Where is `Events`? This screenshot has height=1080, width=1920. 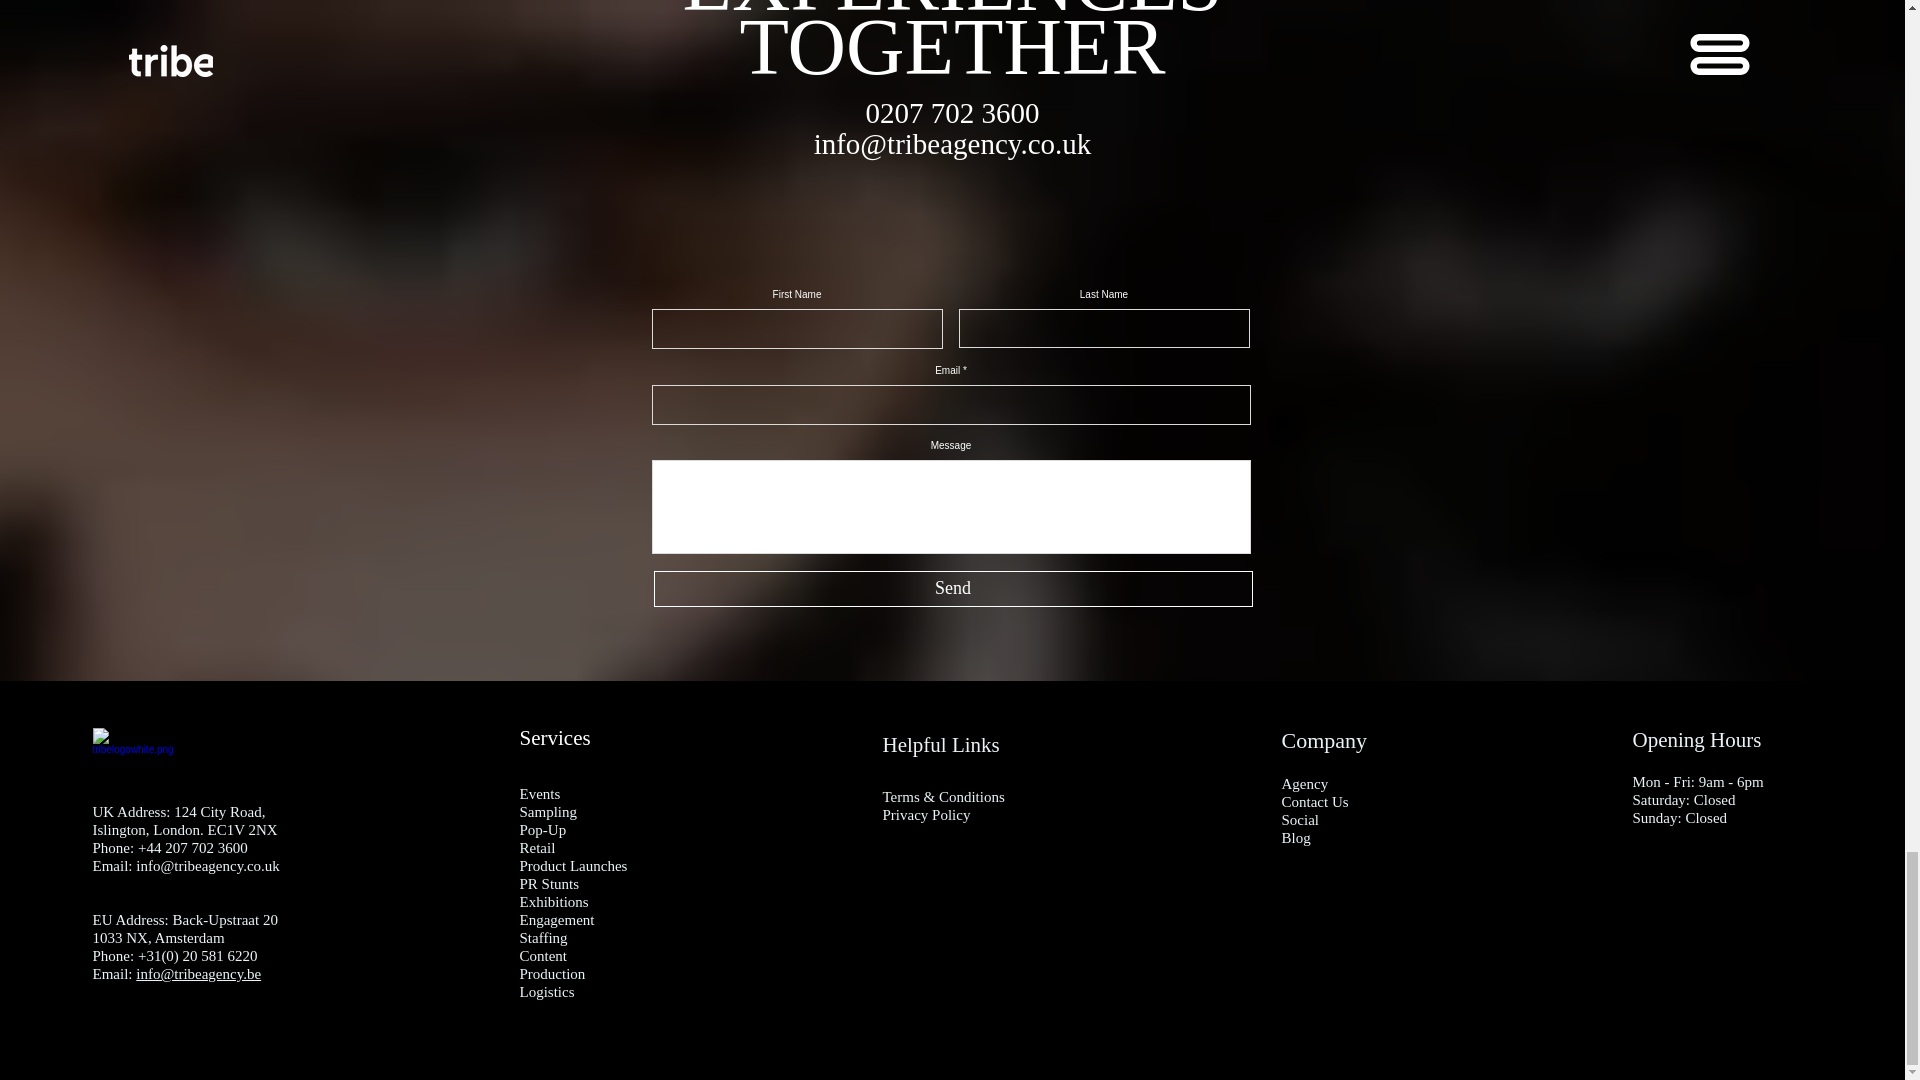
Events is located at coordinates (540, 794).